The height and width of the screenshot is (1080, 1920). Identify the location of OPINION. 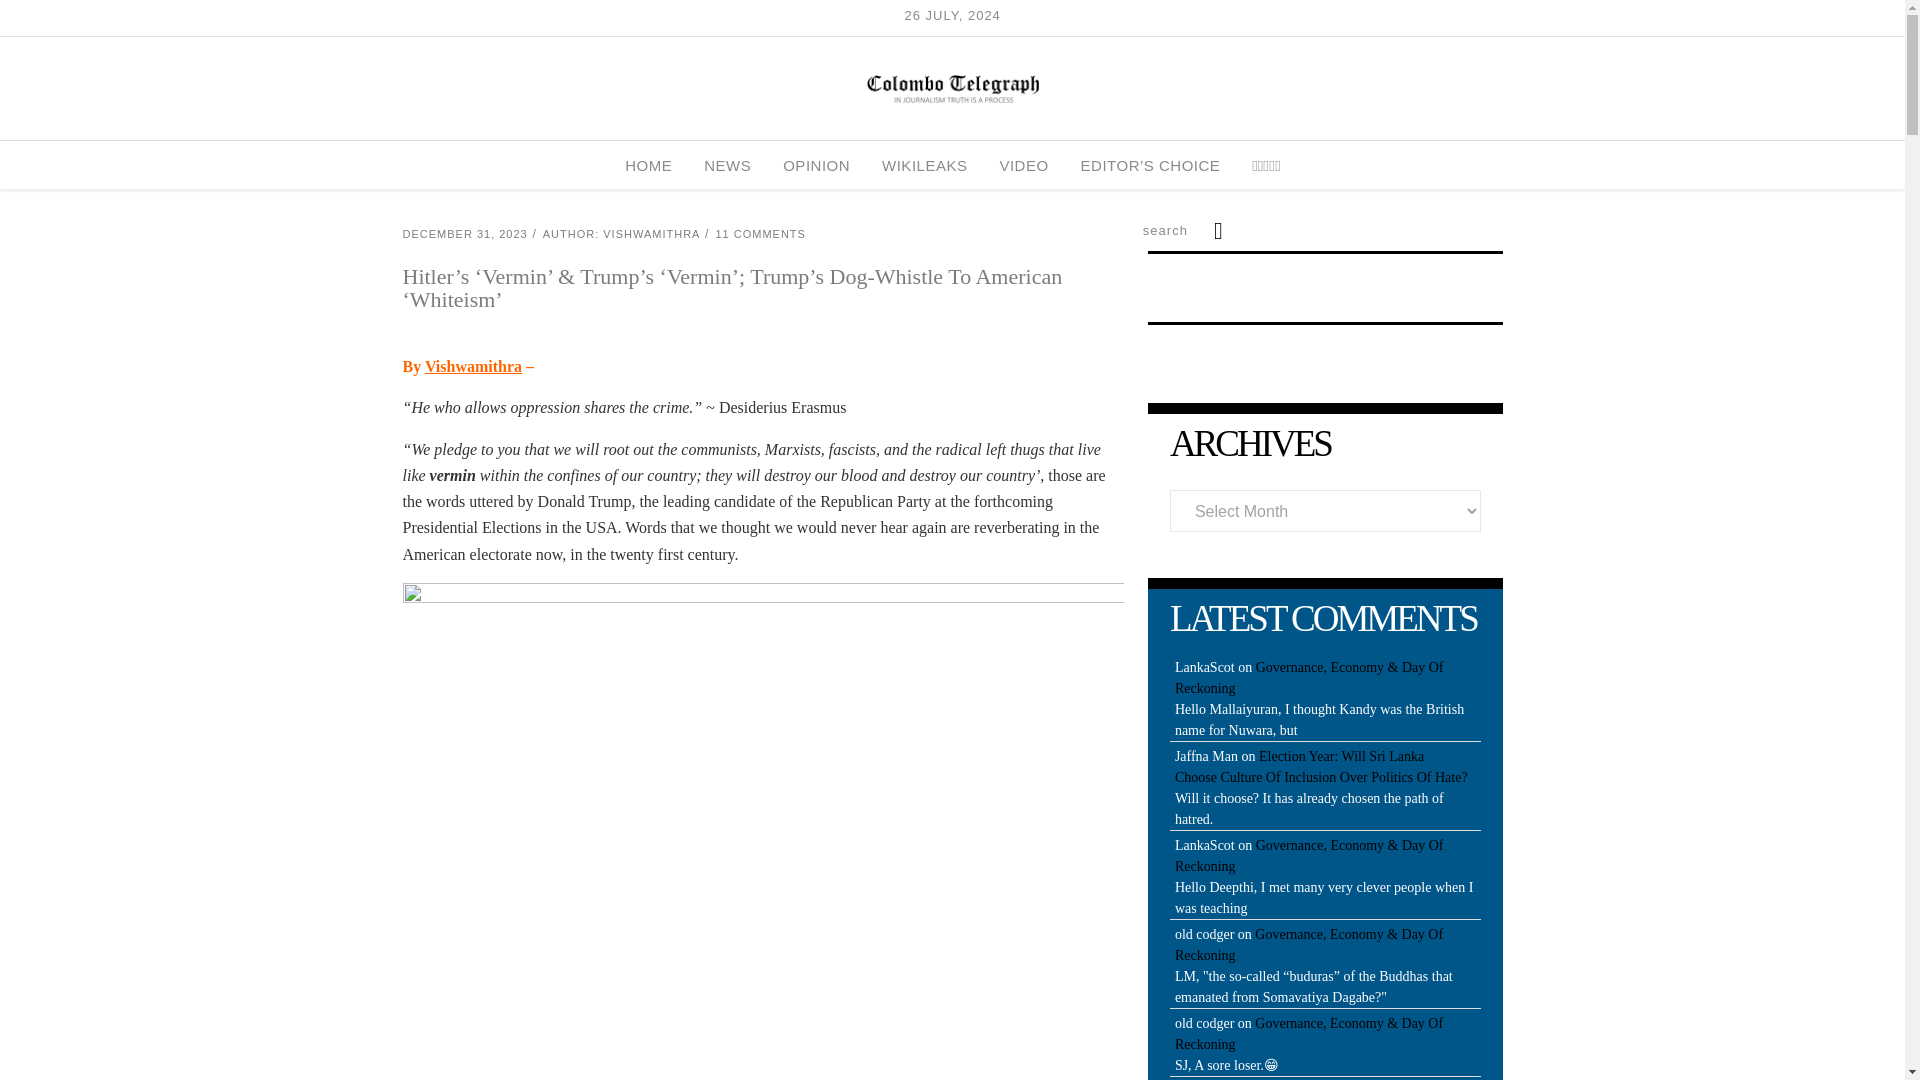
(816, 165).